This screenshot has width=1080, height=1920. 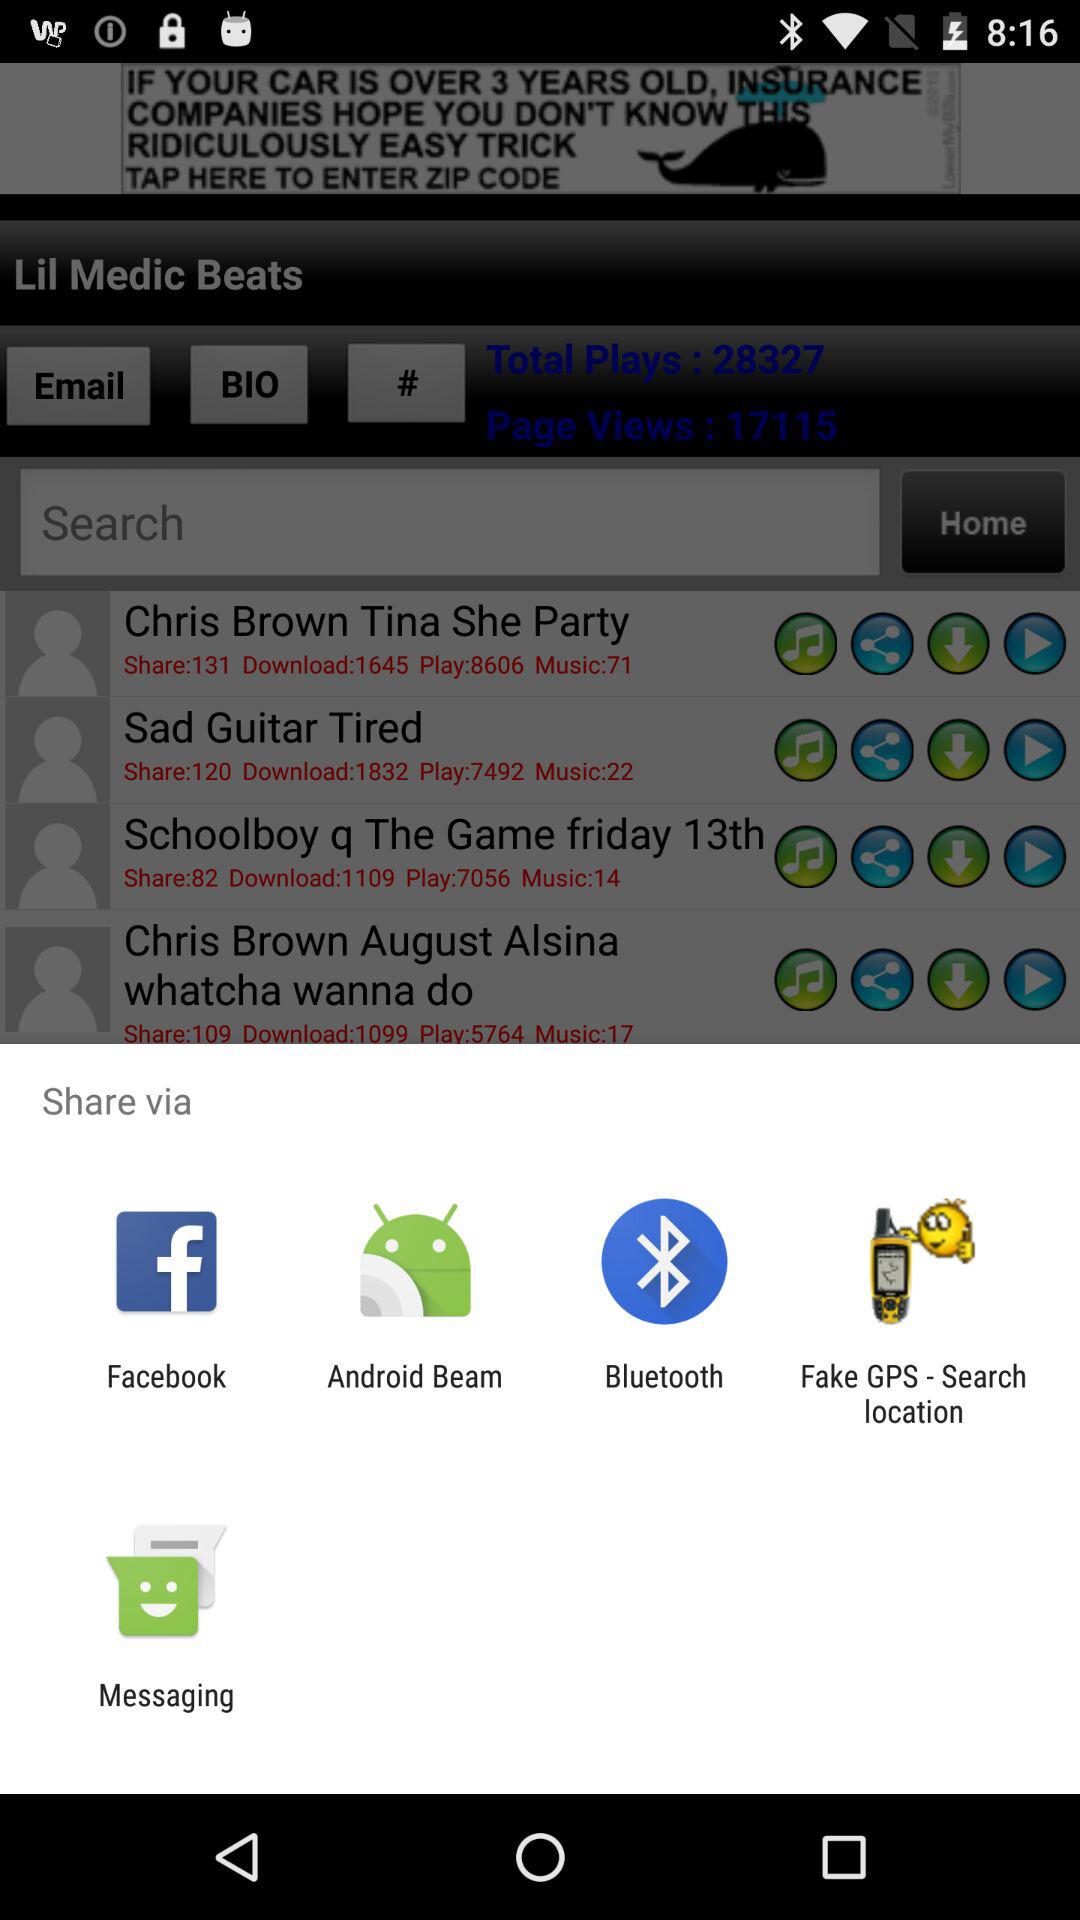 What do you see at coordinates (166, 1712) in the screenshot?
I see `choose the messaging app` at bounding box center [166, 1712].